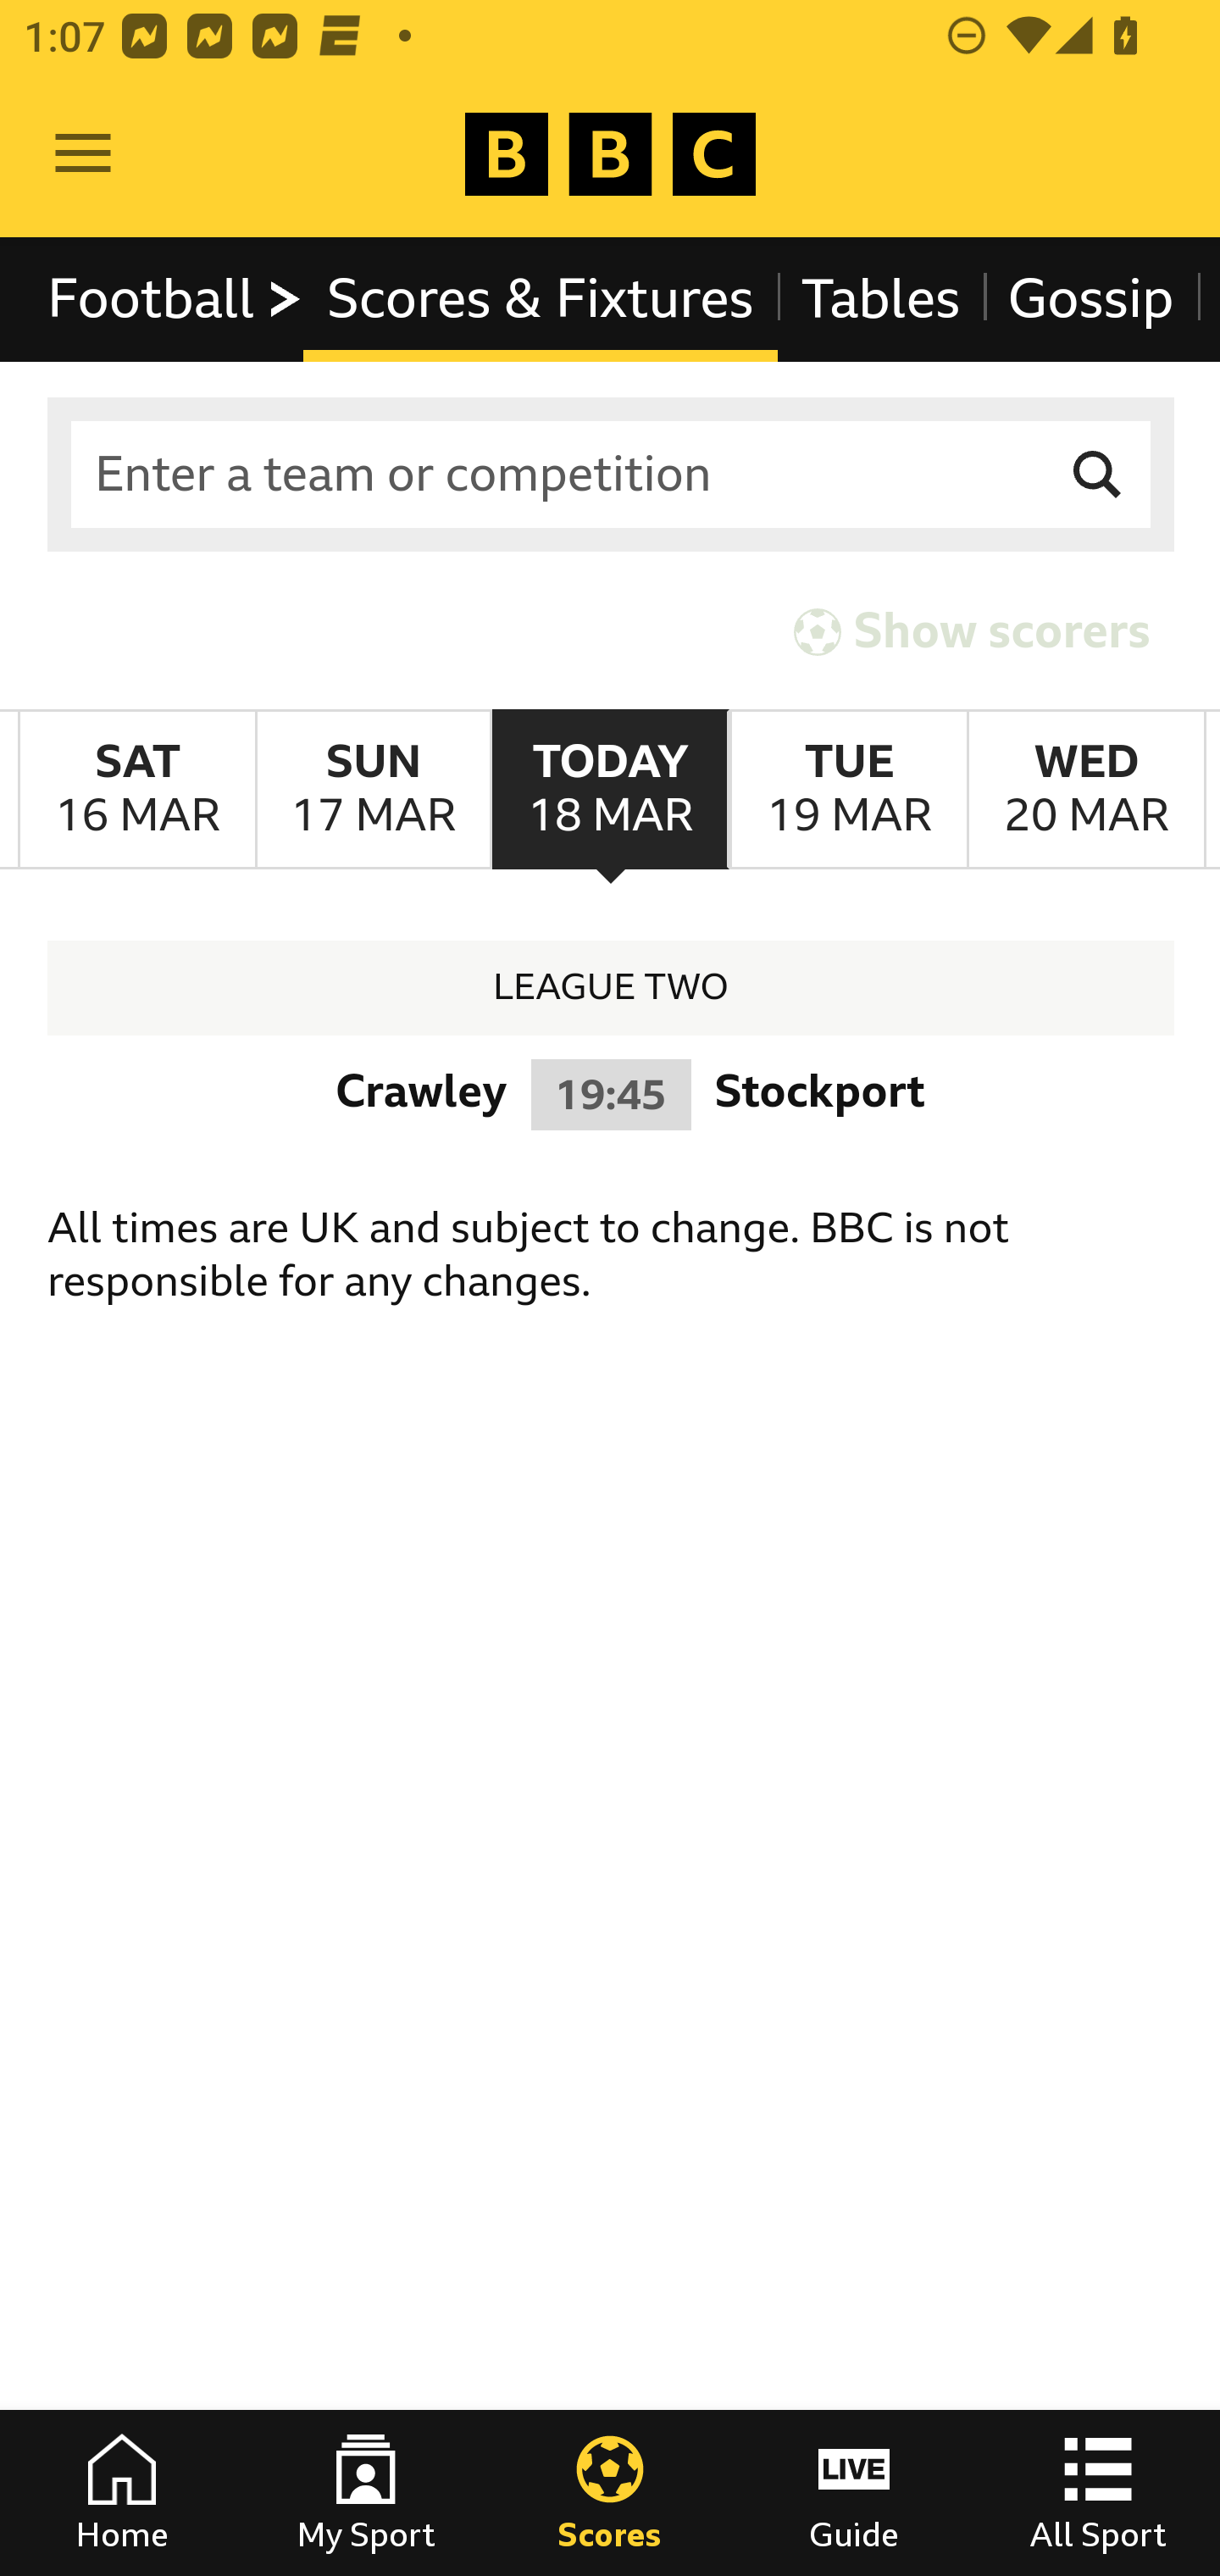 This screenshot has width=1220, height=2576. What do you see at coordinates (1090, 298) in the screenshot?
I see `Gossip` at bounding box center [1090, 298].